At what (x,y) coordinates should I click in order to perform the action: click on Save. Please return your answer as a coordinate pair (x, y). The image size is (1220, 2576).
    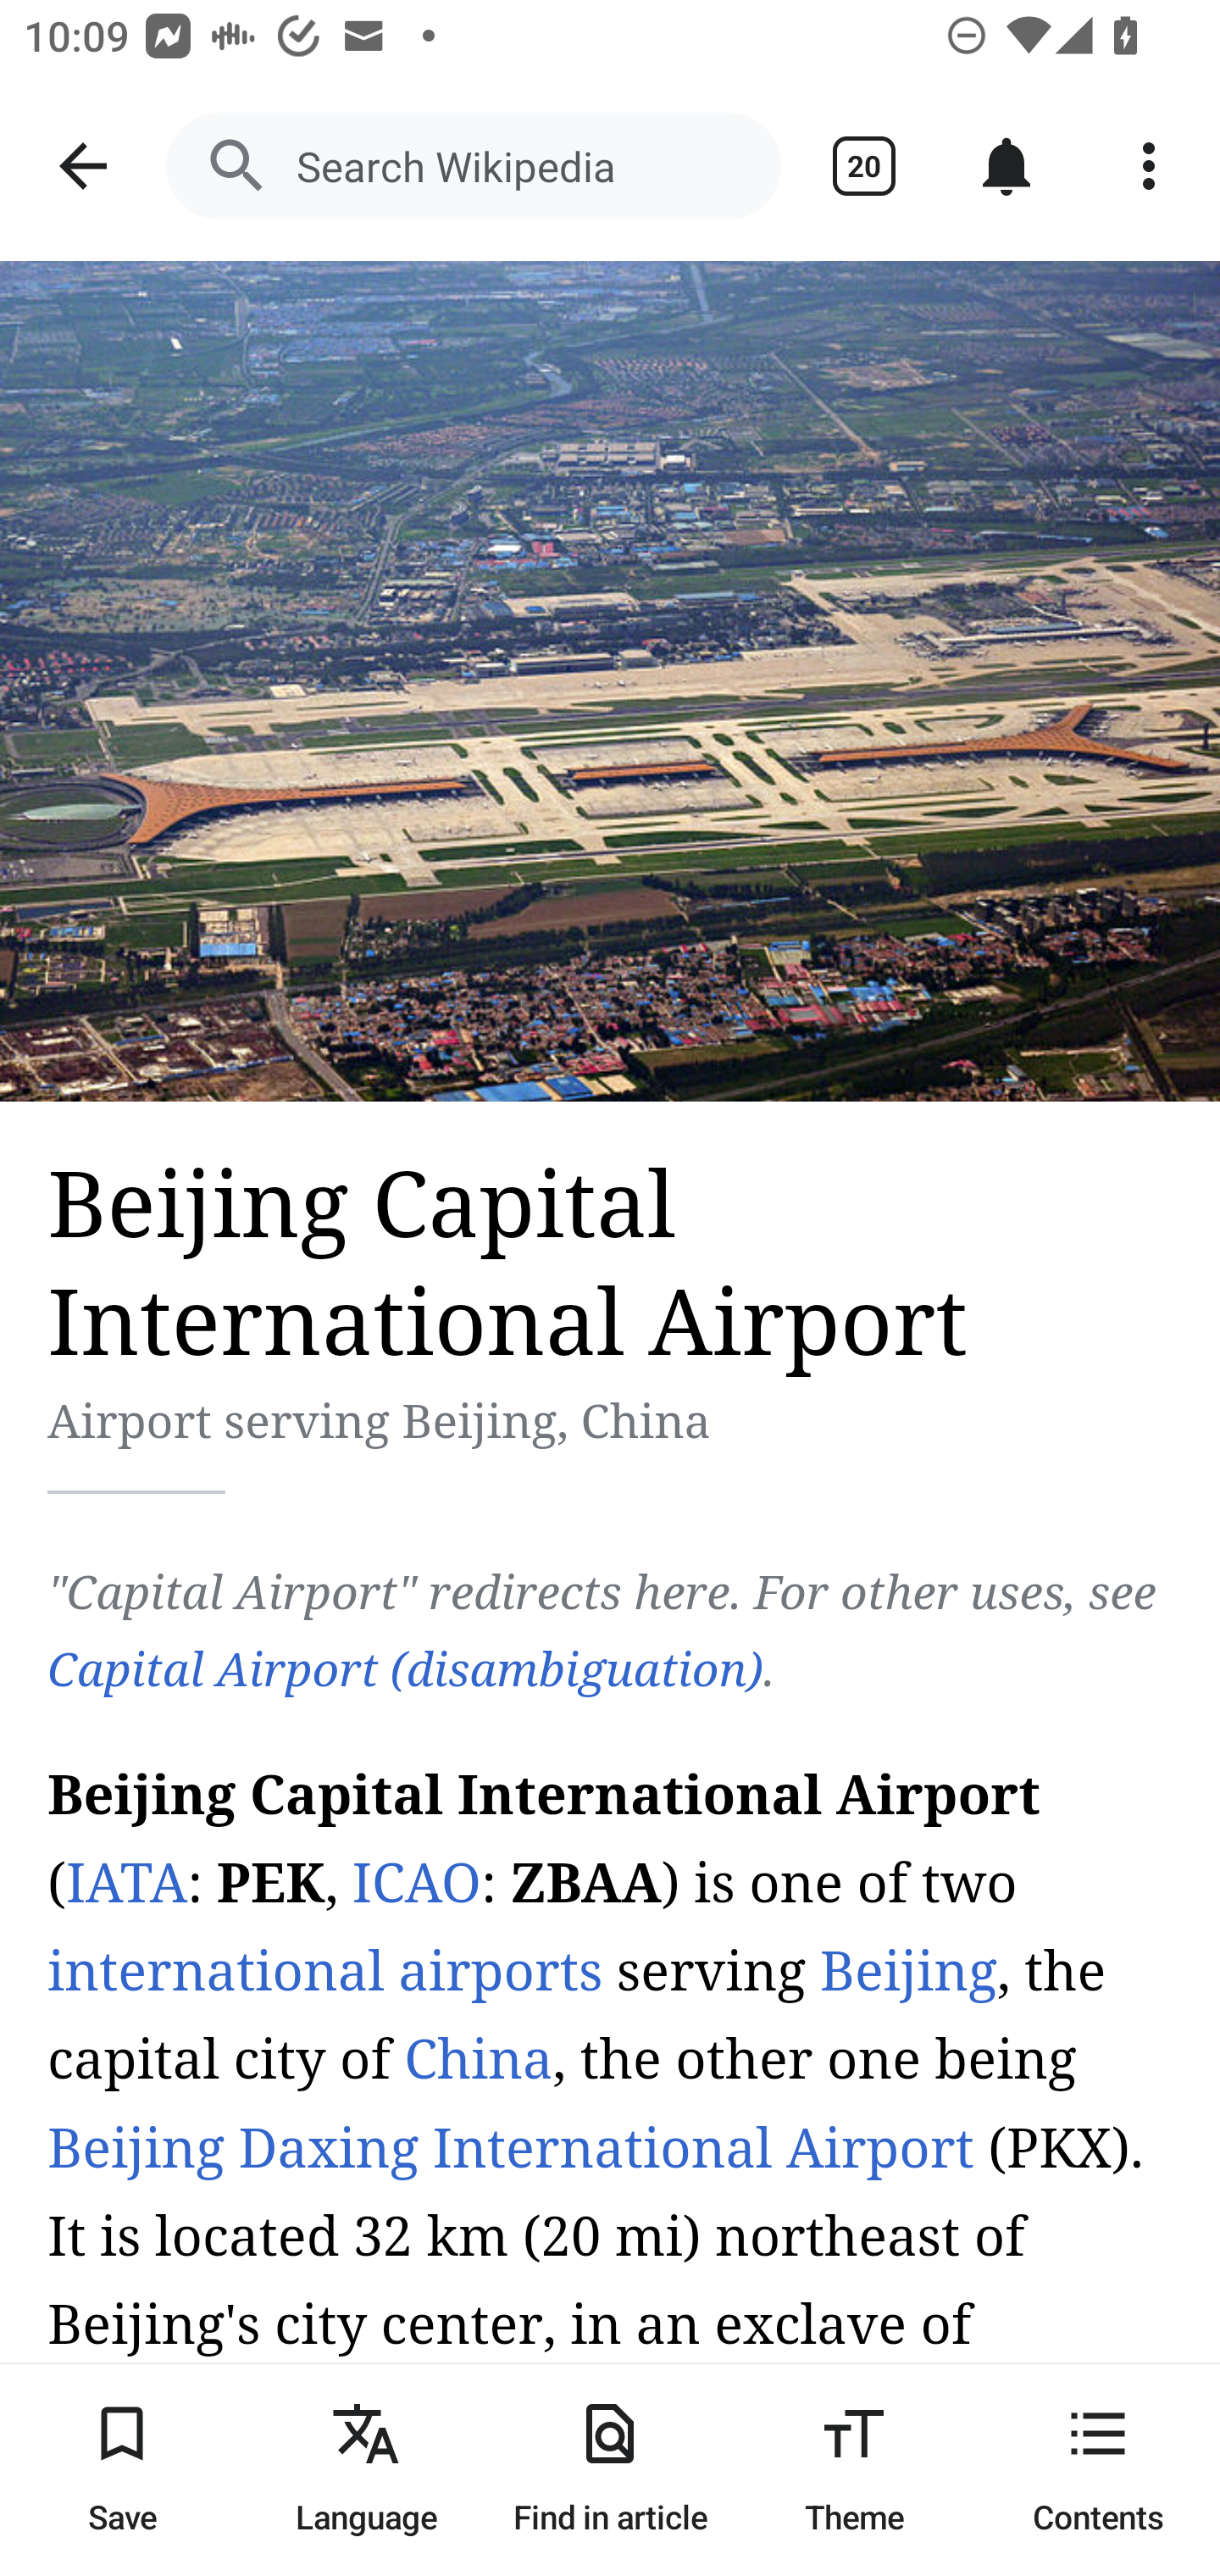
    Looking at the image, I should click on (122, 2469).